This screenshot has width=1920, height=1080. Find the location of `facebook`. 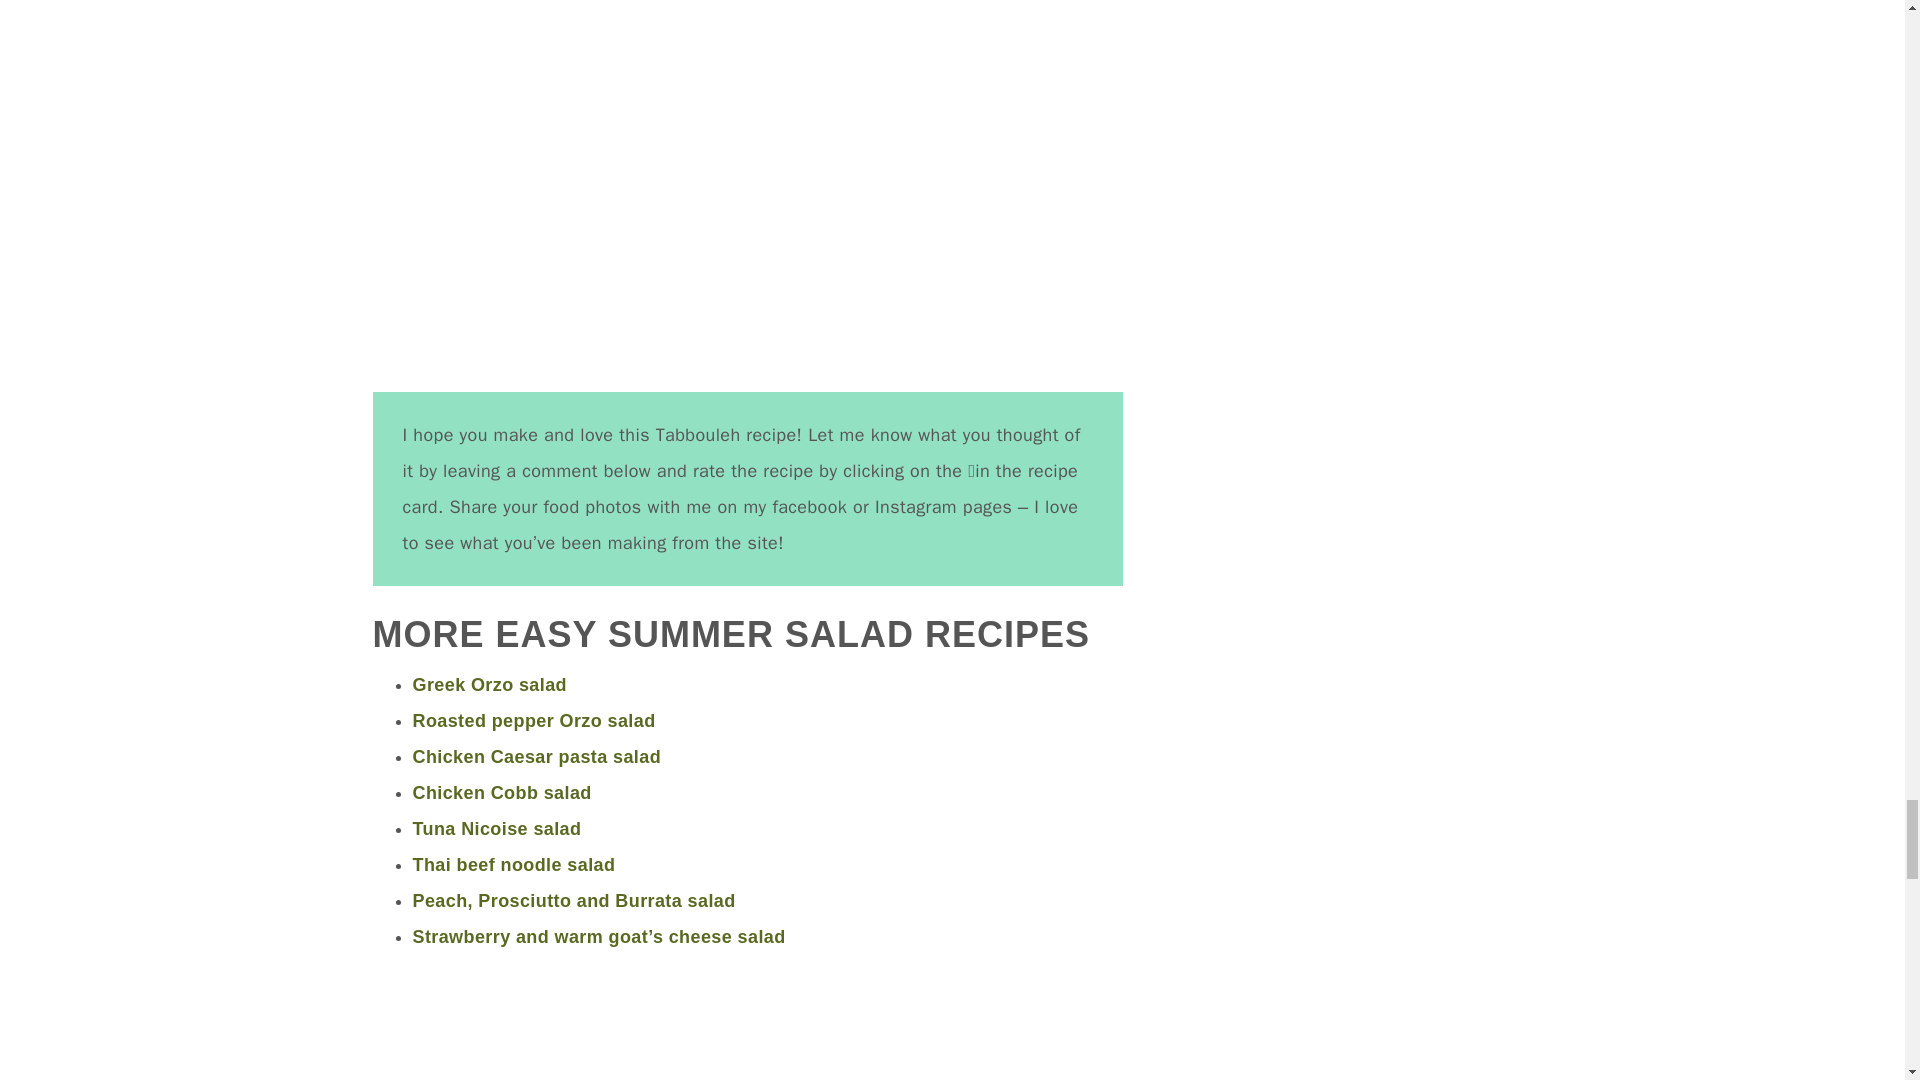

facebook is located at coordinates (807, 506).